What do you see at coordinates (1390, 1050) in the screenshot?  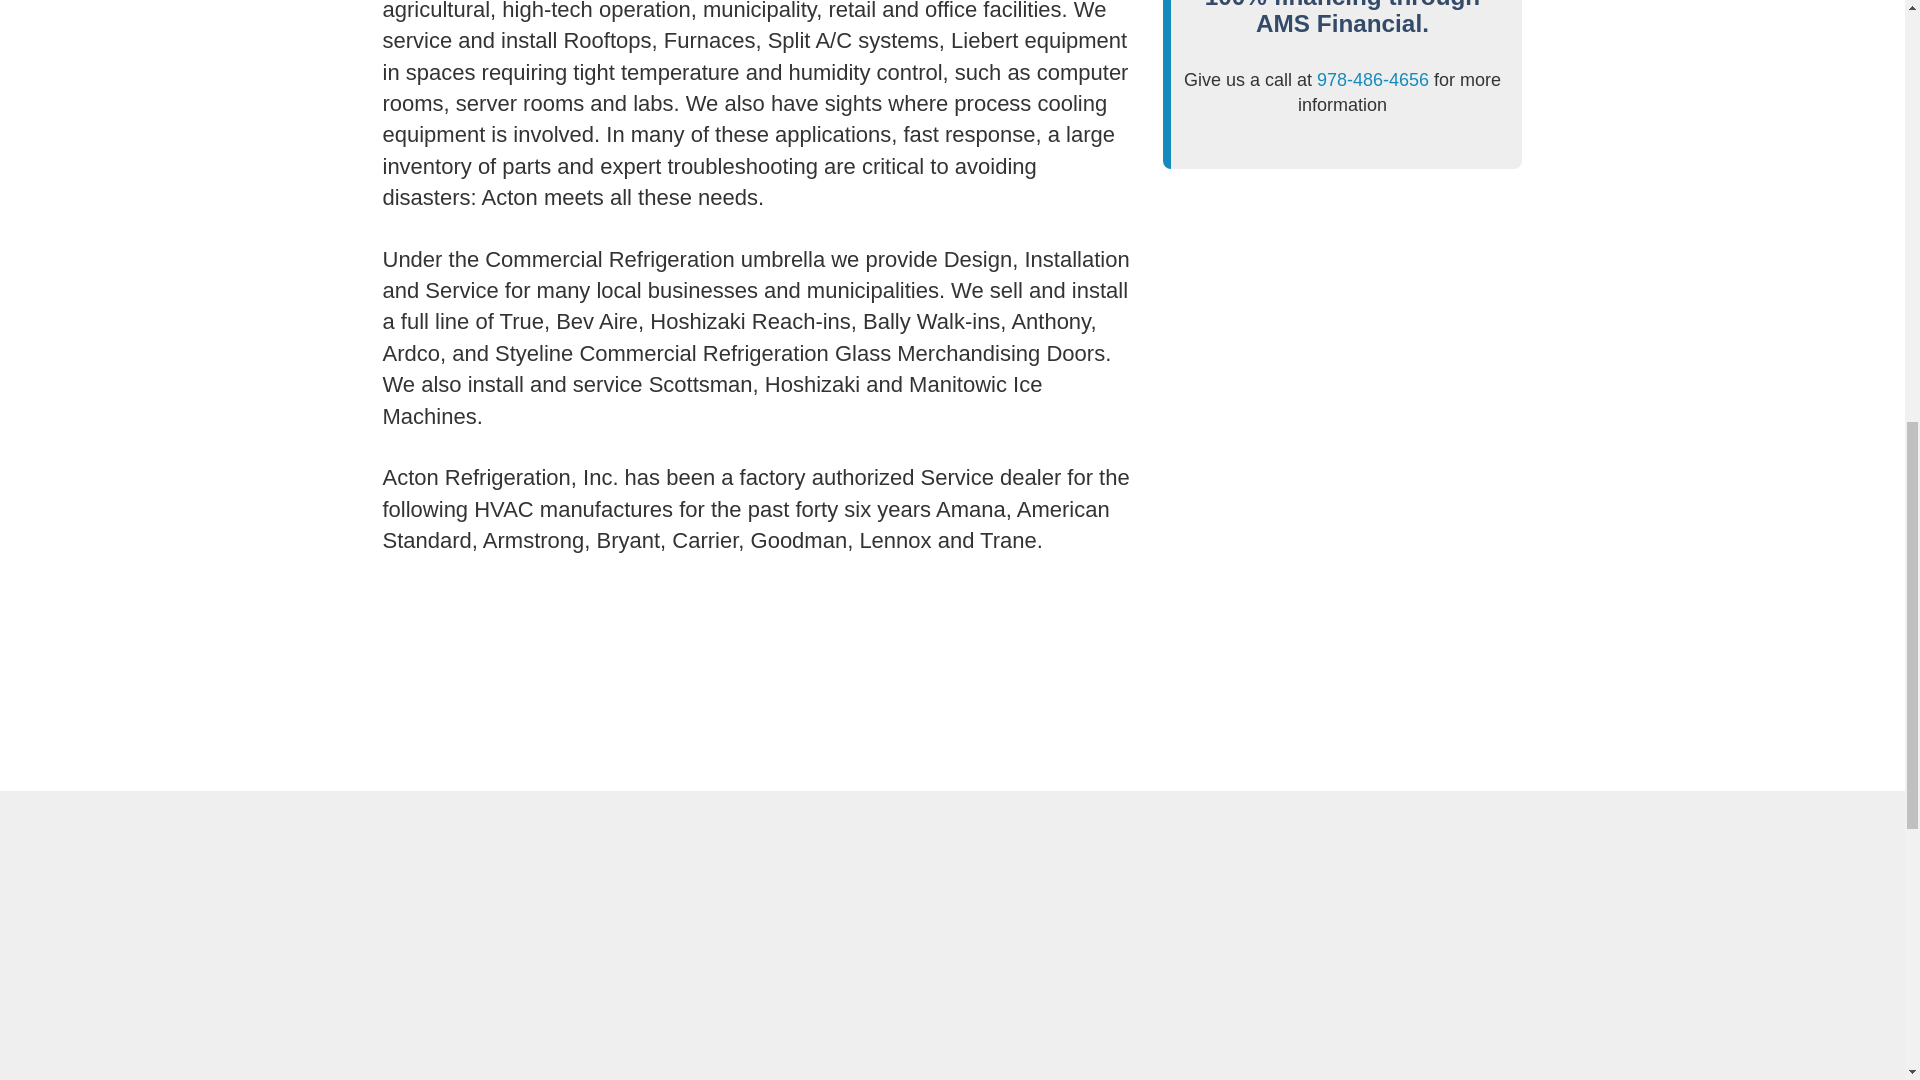 I see `ashrae` at bounding box center [1390, 1050].